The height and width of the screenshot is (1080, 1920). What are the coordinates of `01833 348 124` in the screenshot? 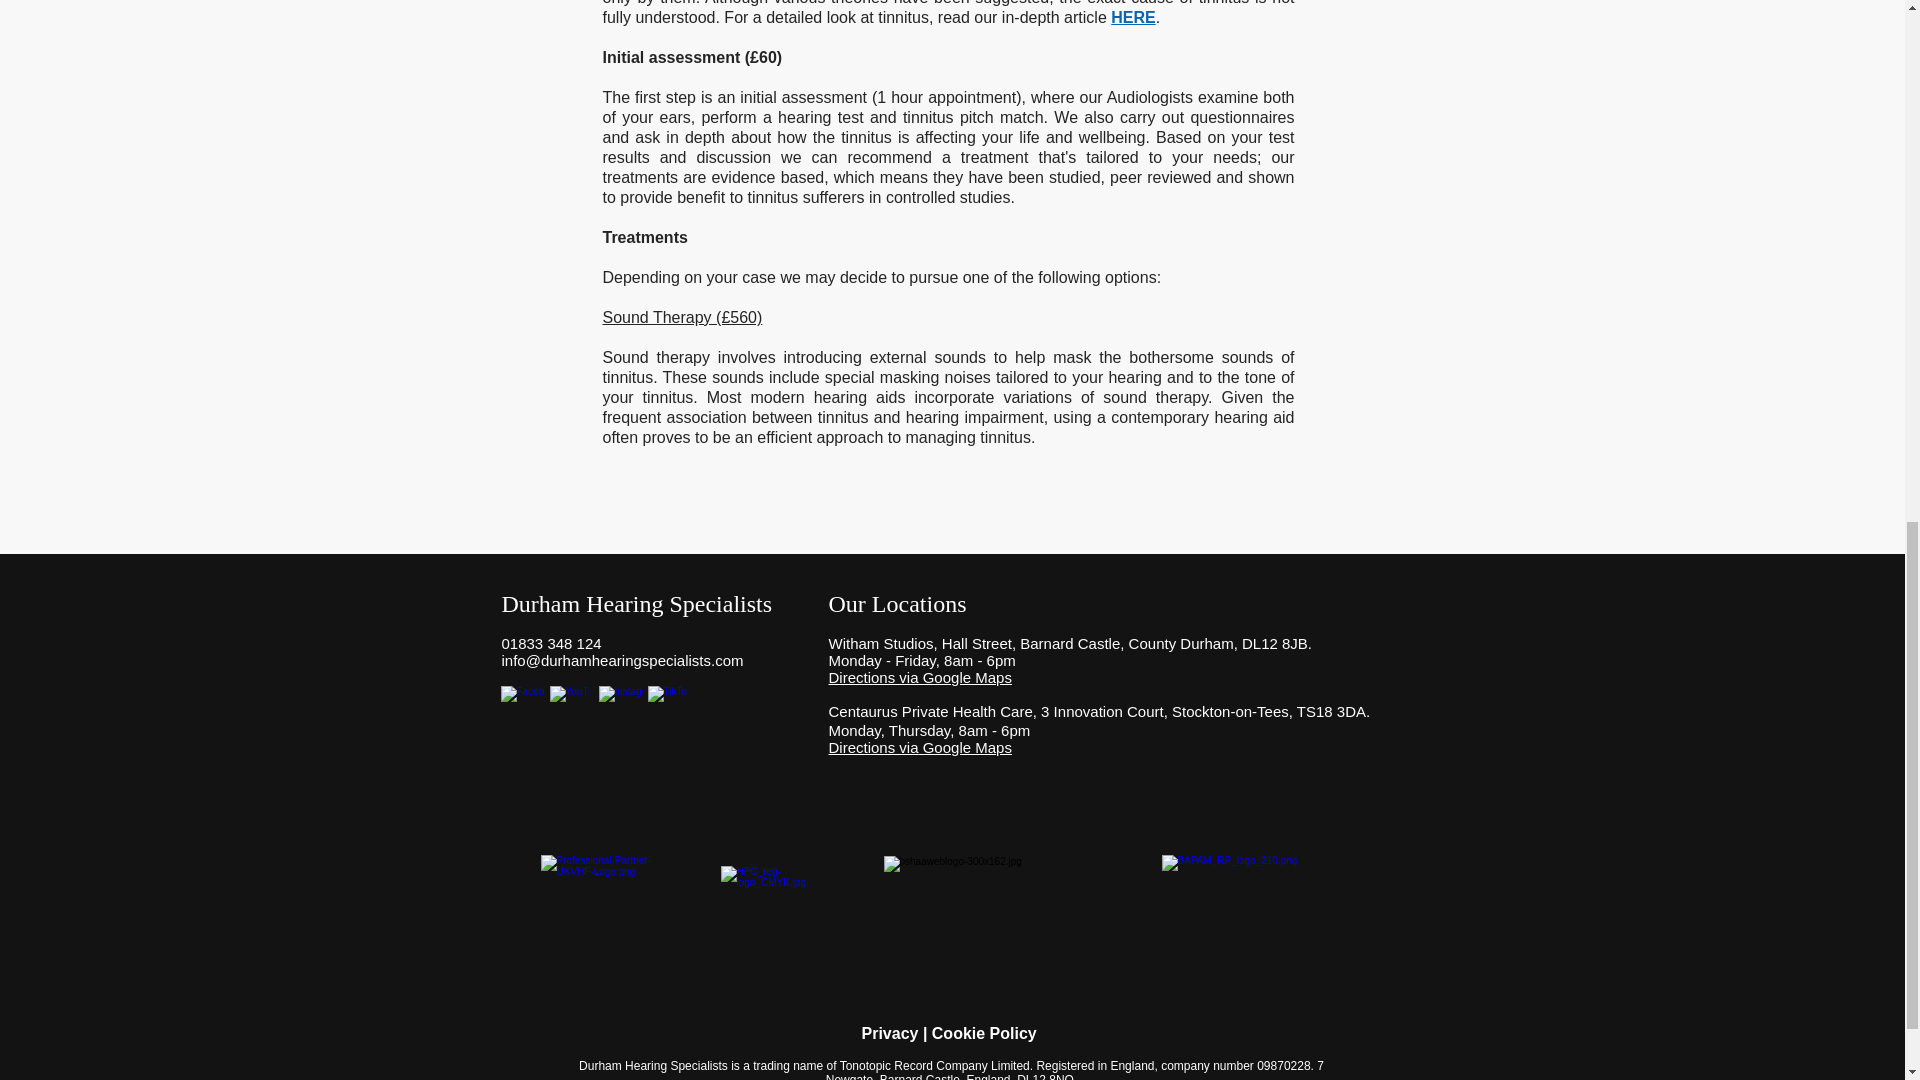 It's located at (552, 644).